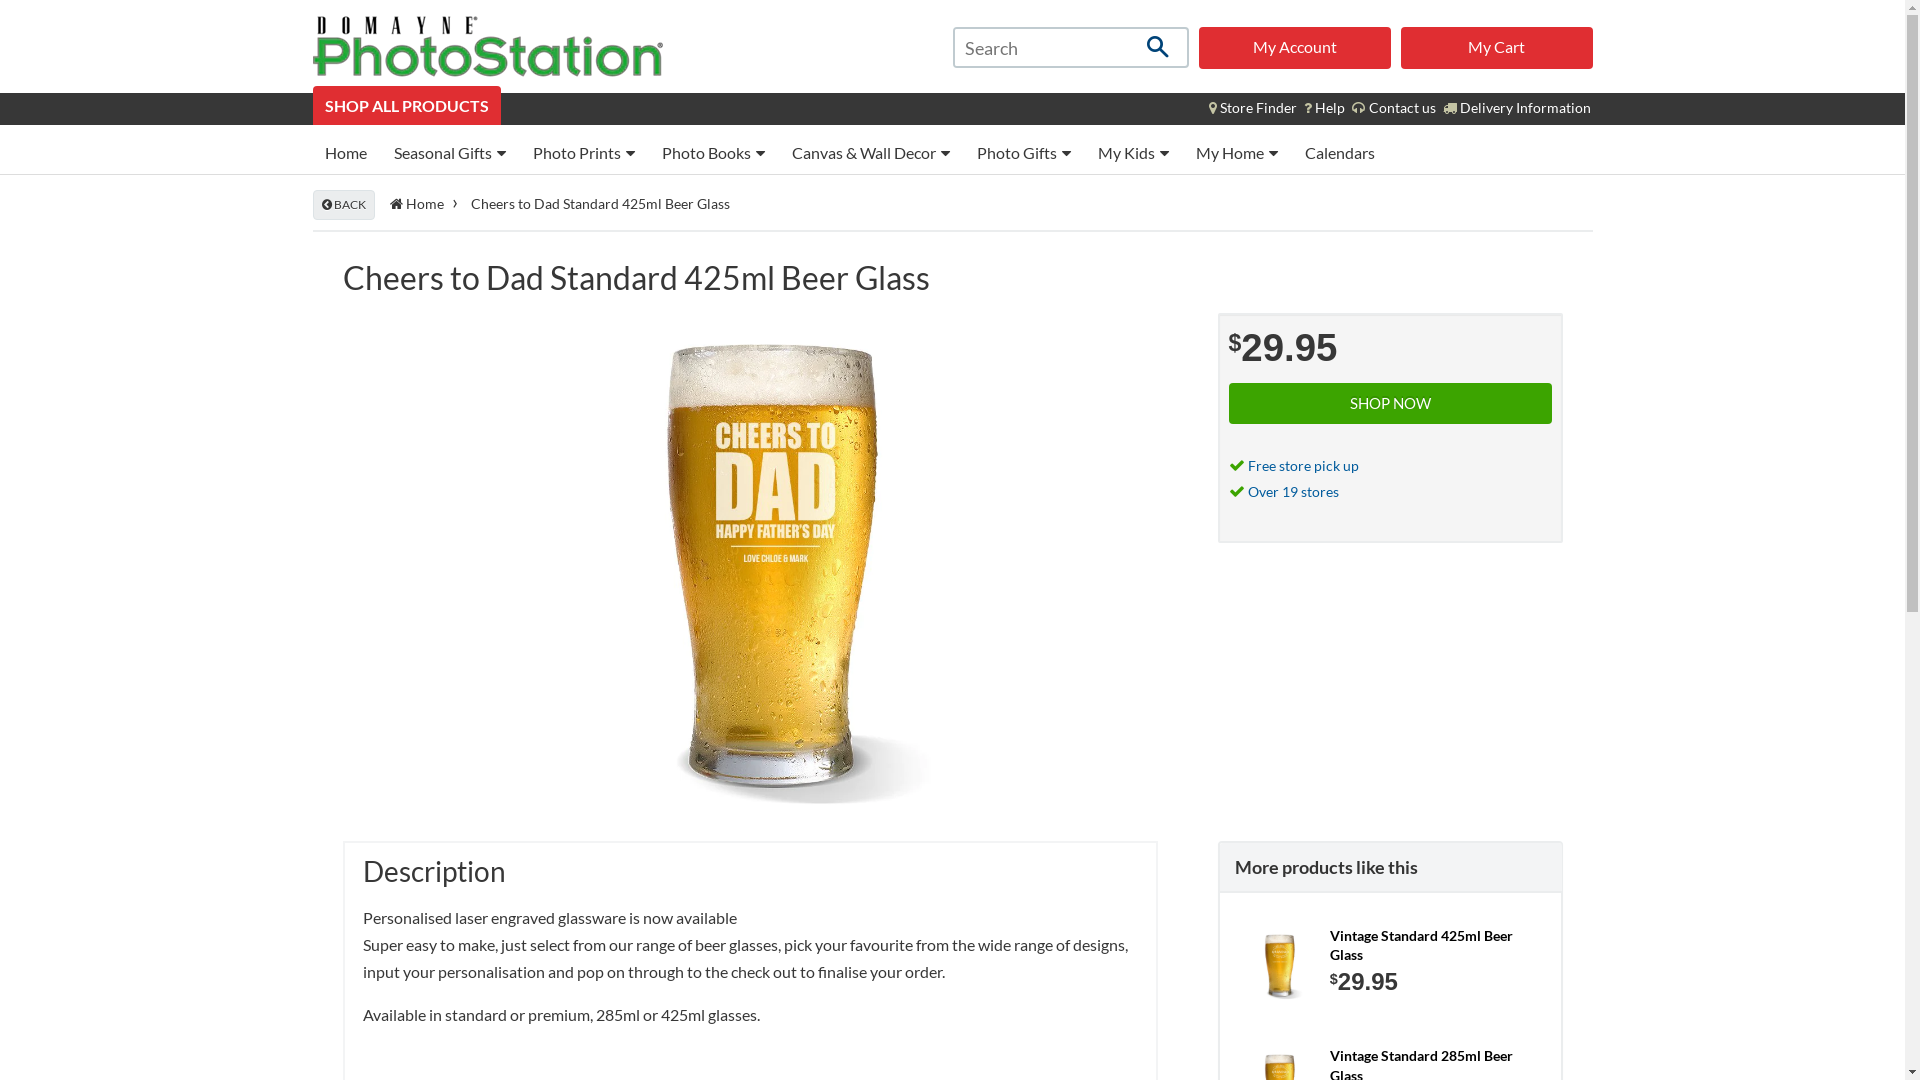 The image size is (1920, 1080). I want to click on Canvas & Wall Decor, so click(871, 152).